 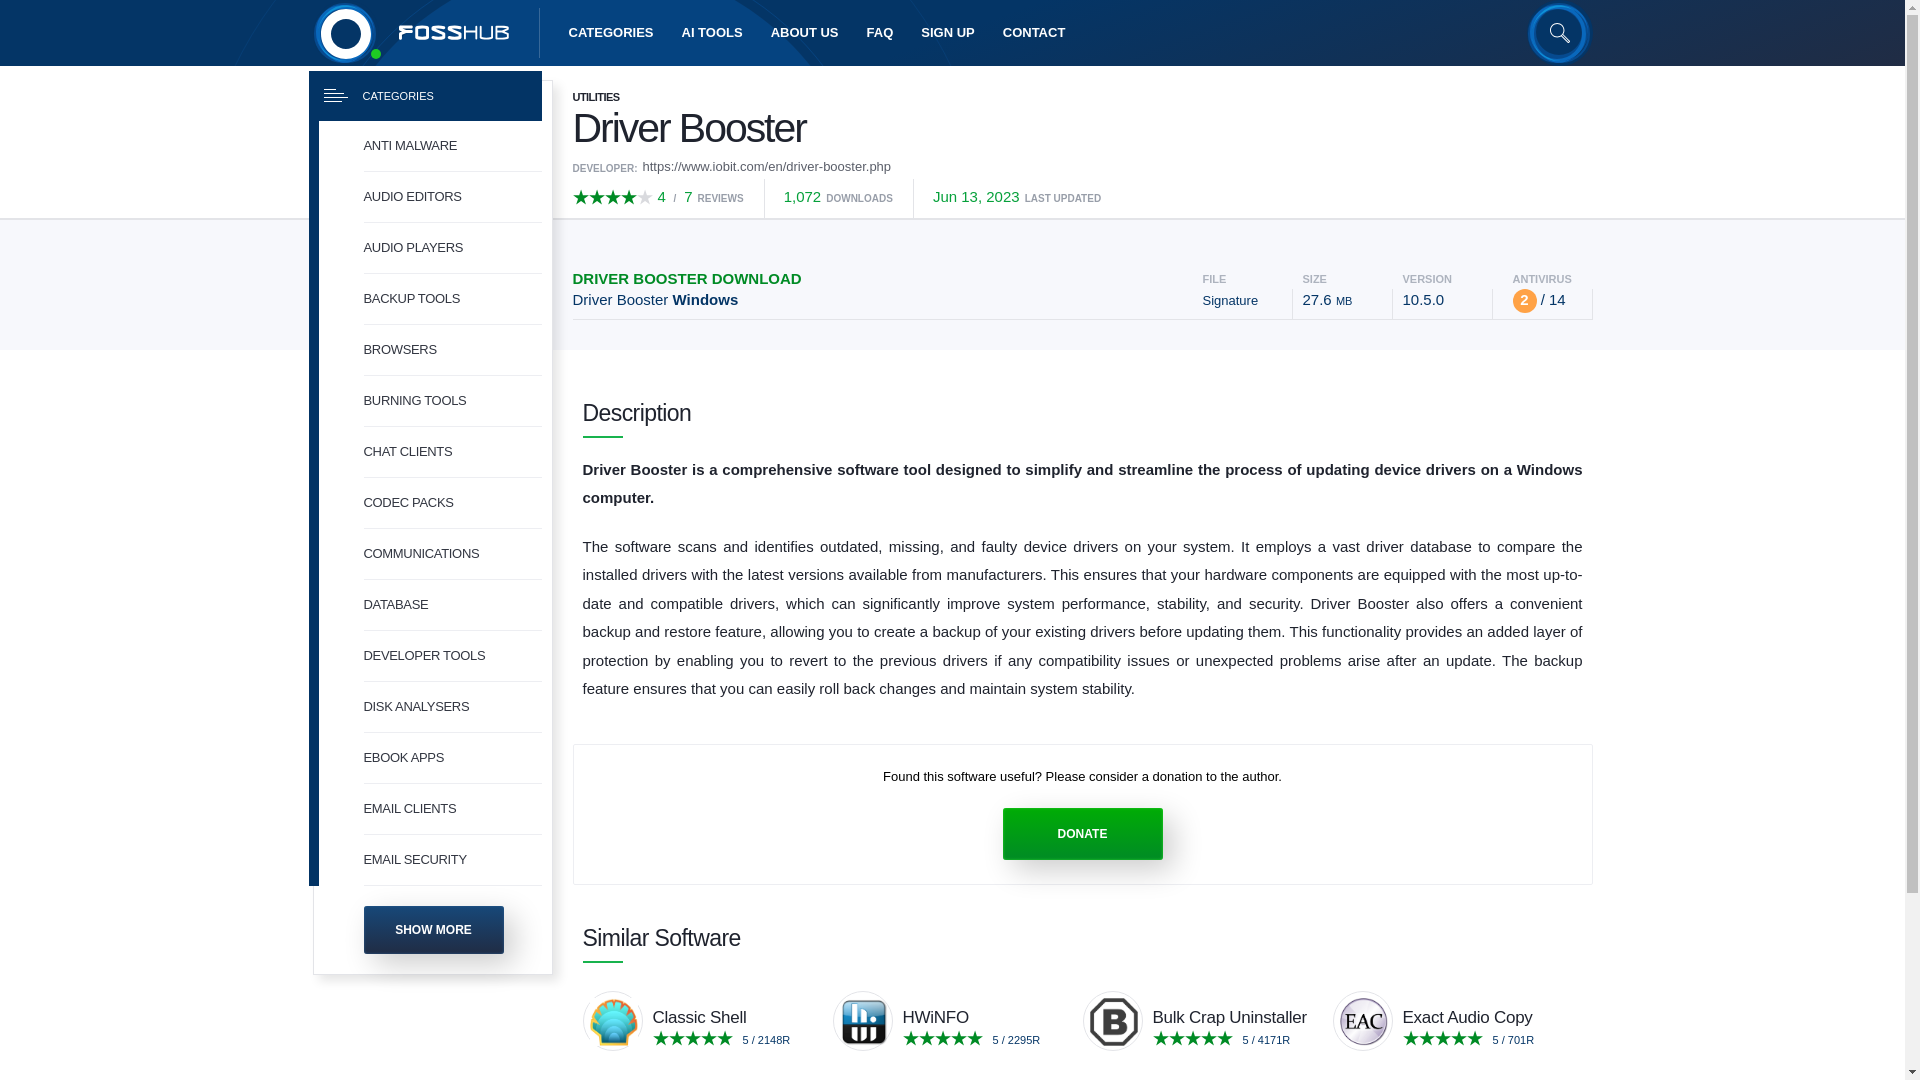 What do you see at coordinates (452, 809) in the screenshot?
I see `EMAIL CLIENTS` at bounding box center [452, 809].